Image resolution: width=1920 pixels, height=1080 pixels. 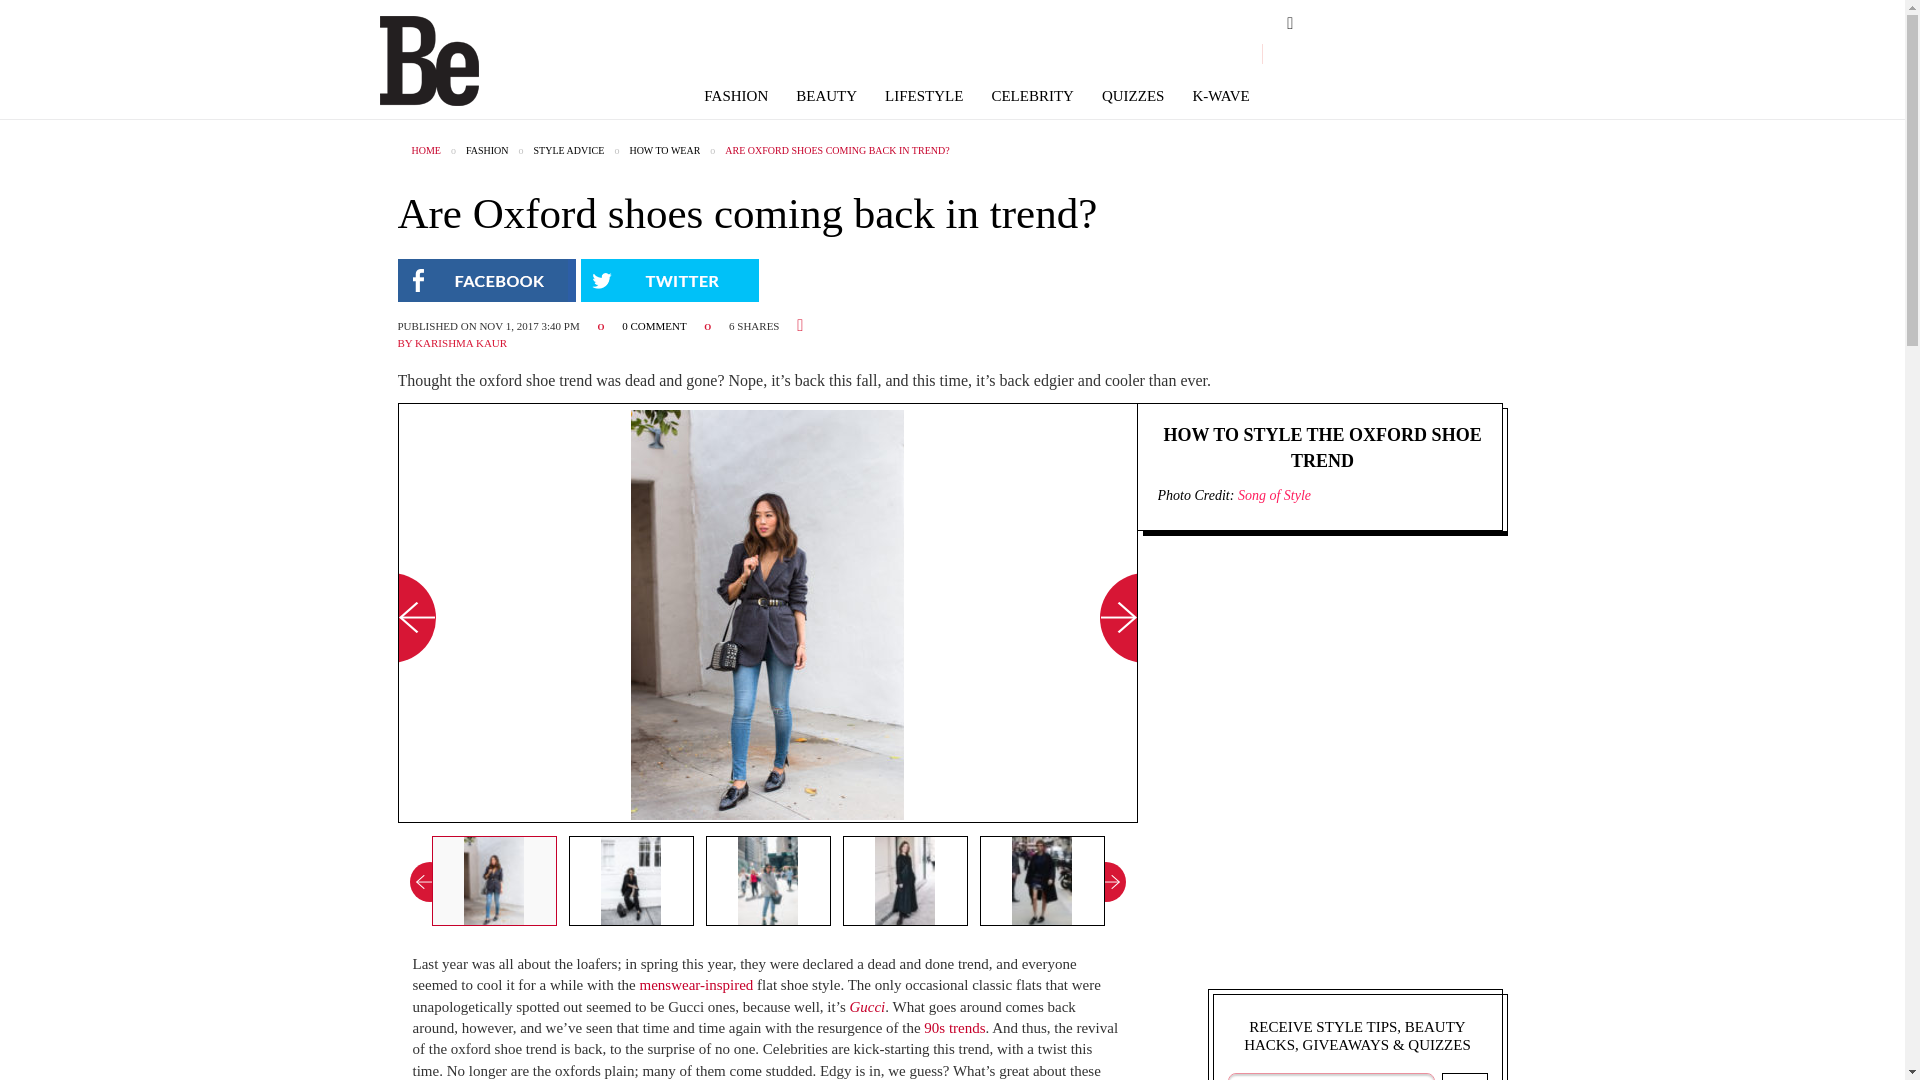 What do you see at coordinates (1290, 56) in the screenshot?
I see `fb` at bounding box center [1290, 56].